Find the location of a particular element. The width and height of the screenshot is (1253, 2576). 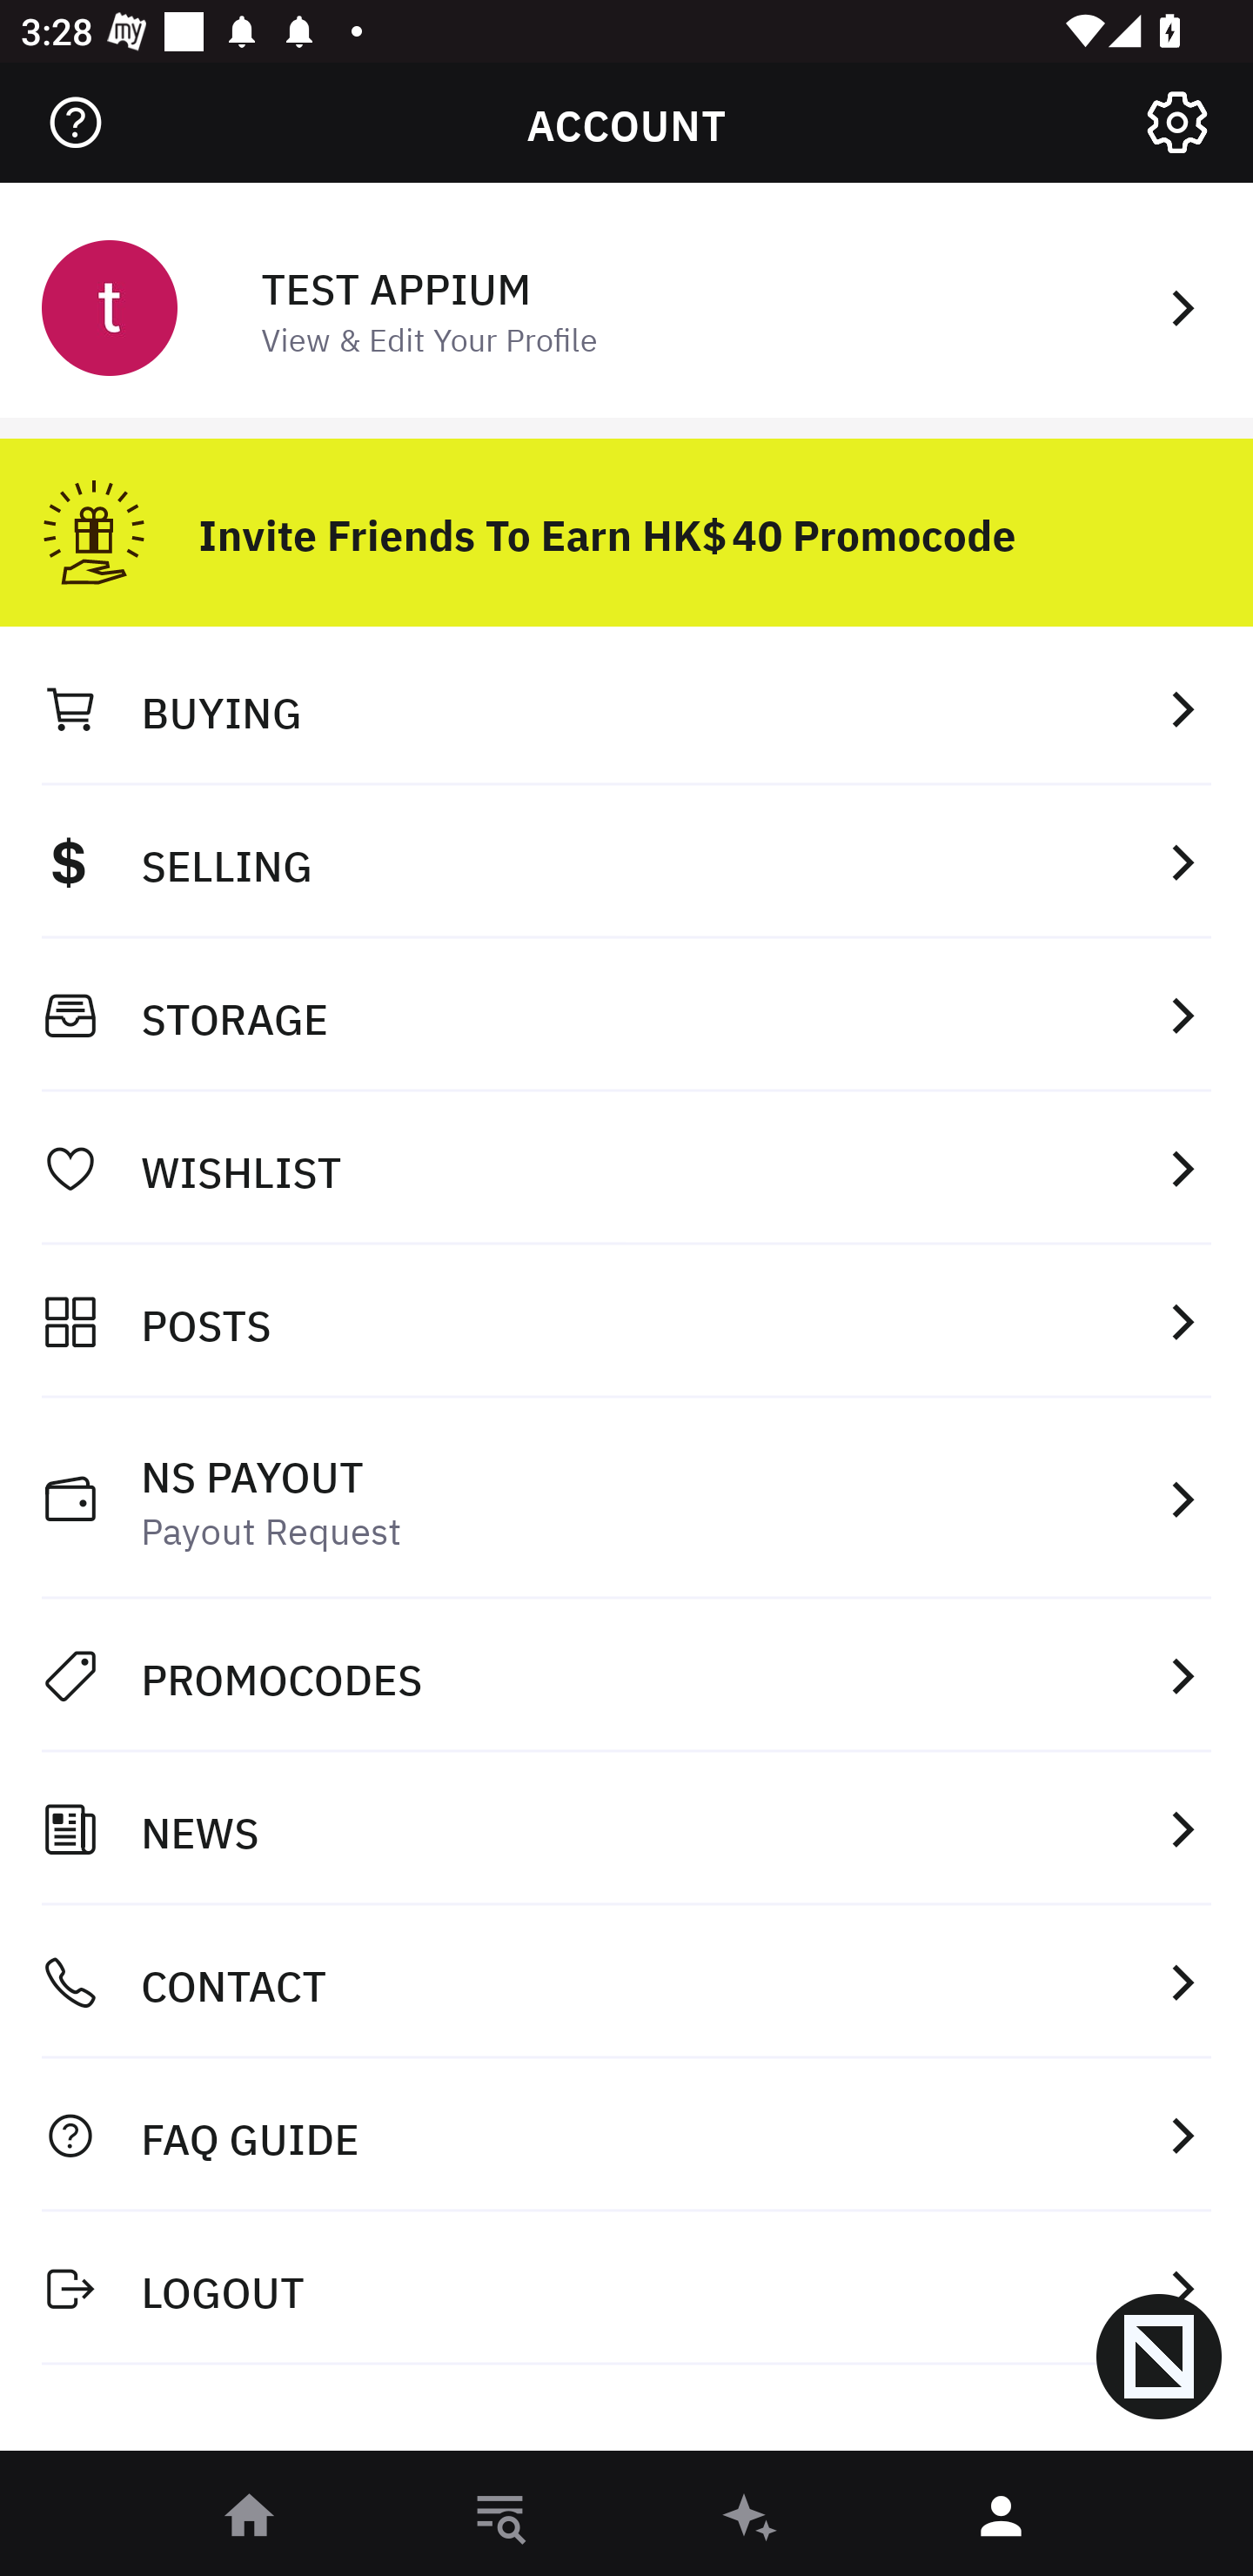

 FAQ GUIDE  is located at coordinates (626, 2134).